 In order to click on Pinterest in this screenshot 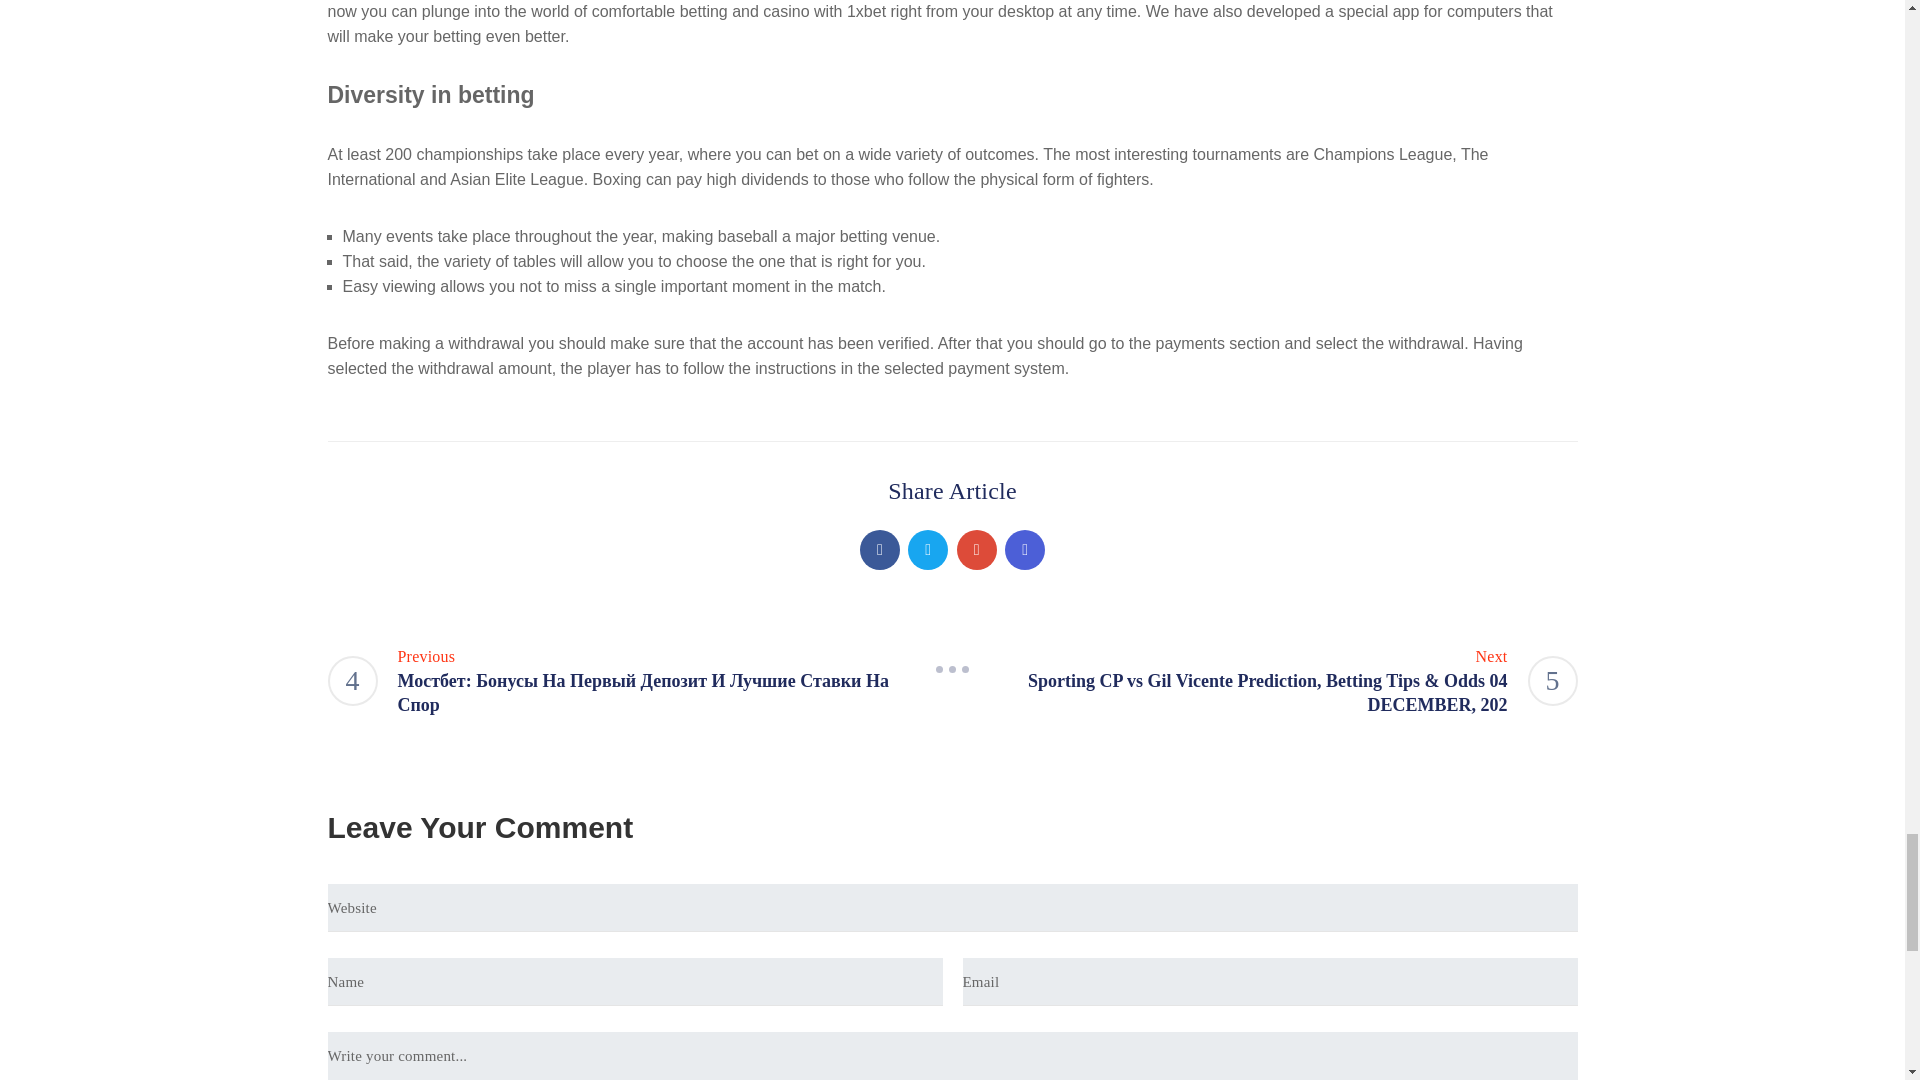, I will do `click(976, 550)`.